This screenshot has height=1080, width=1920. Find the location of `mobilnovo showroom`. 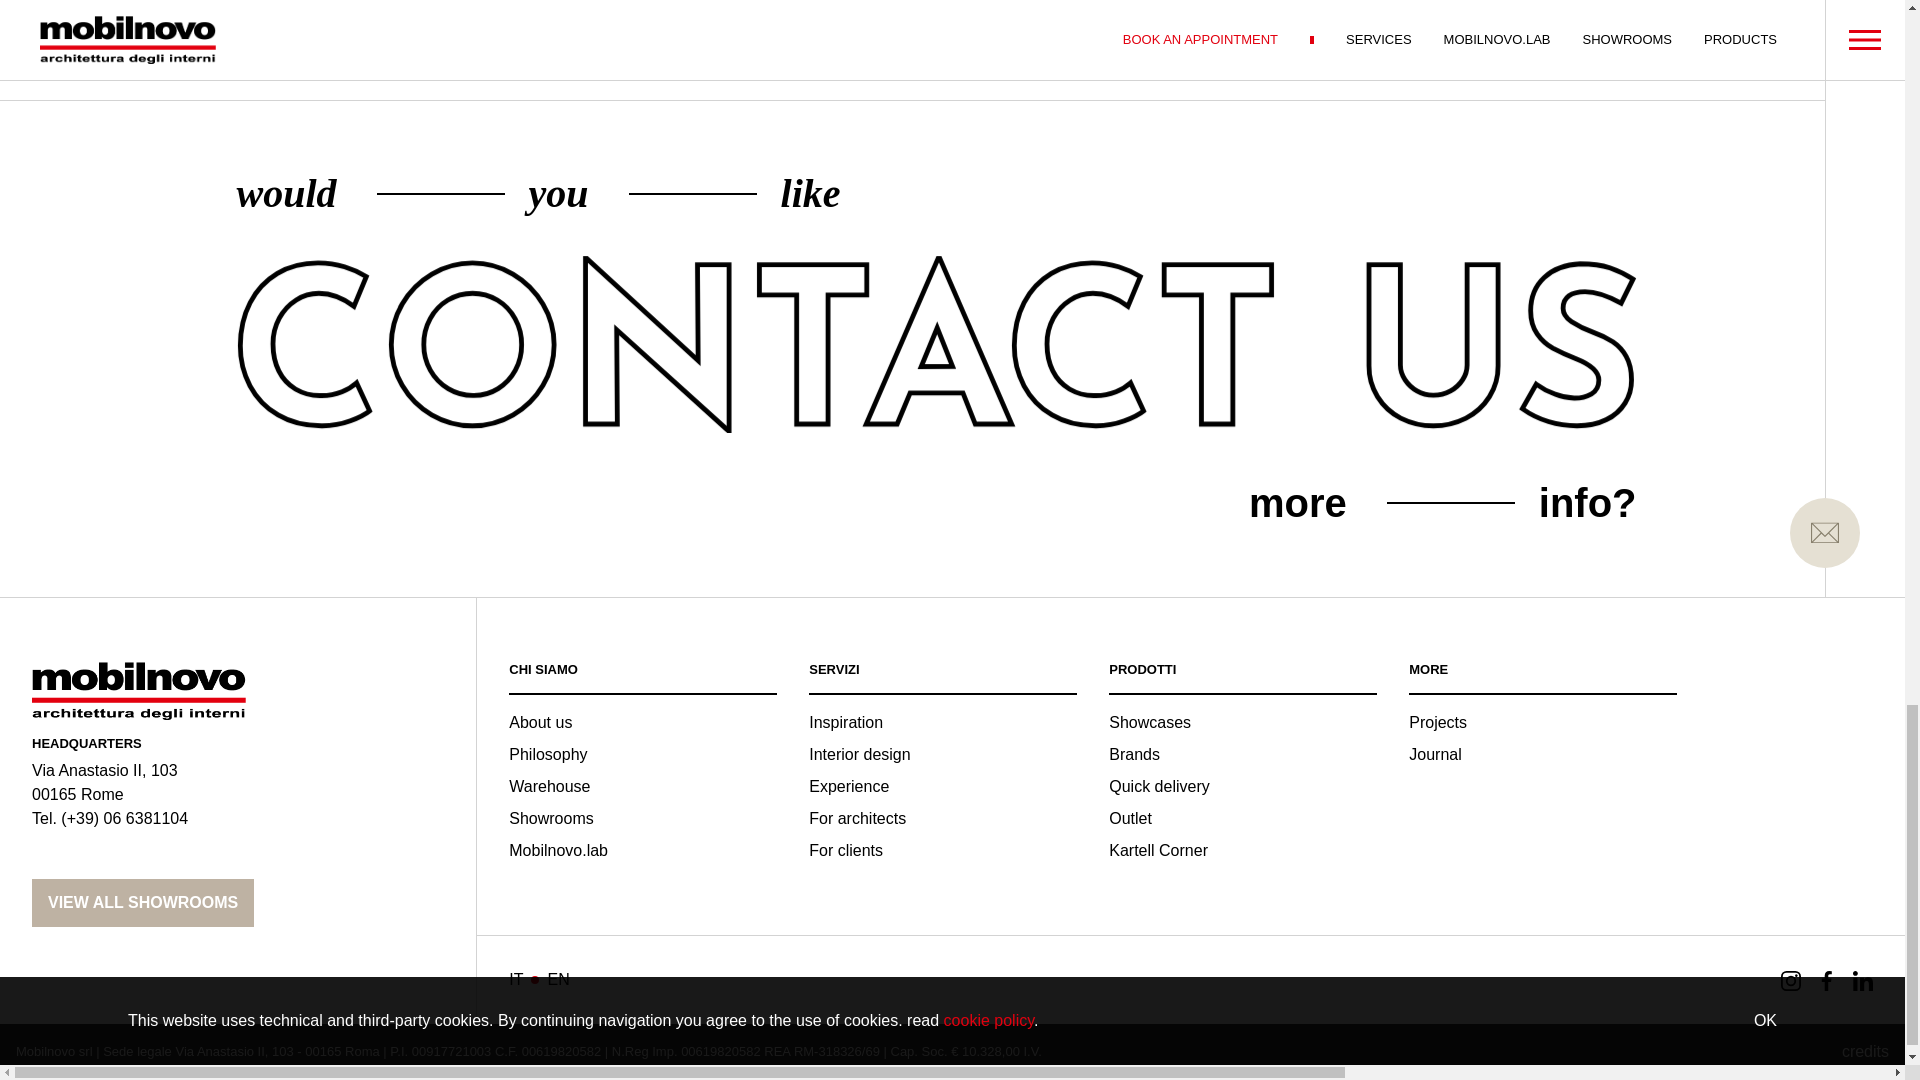

mobilnovo showroom is located at coordinates (142, 902).